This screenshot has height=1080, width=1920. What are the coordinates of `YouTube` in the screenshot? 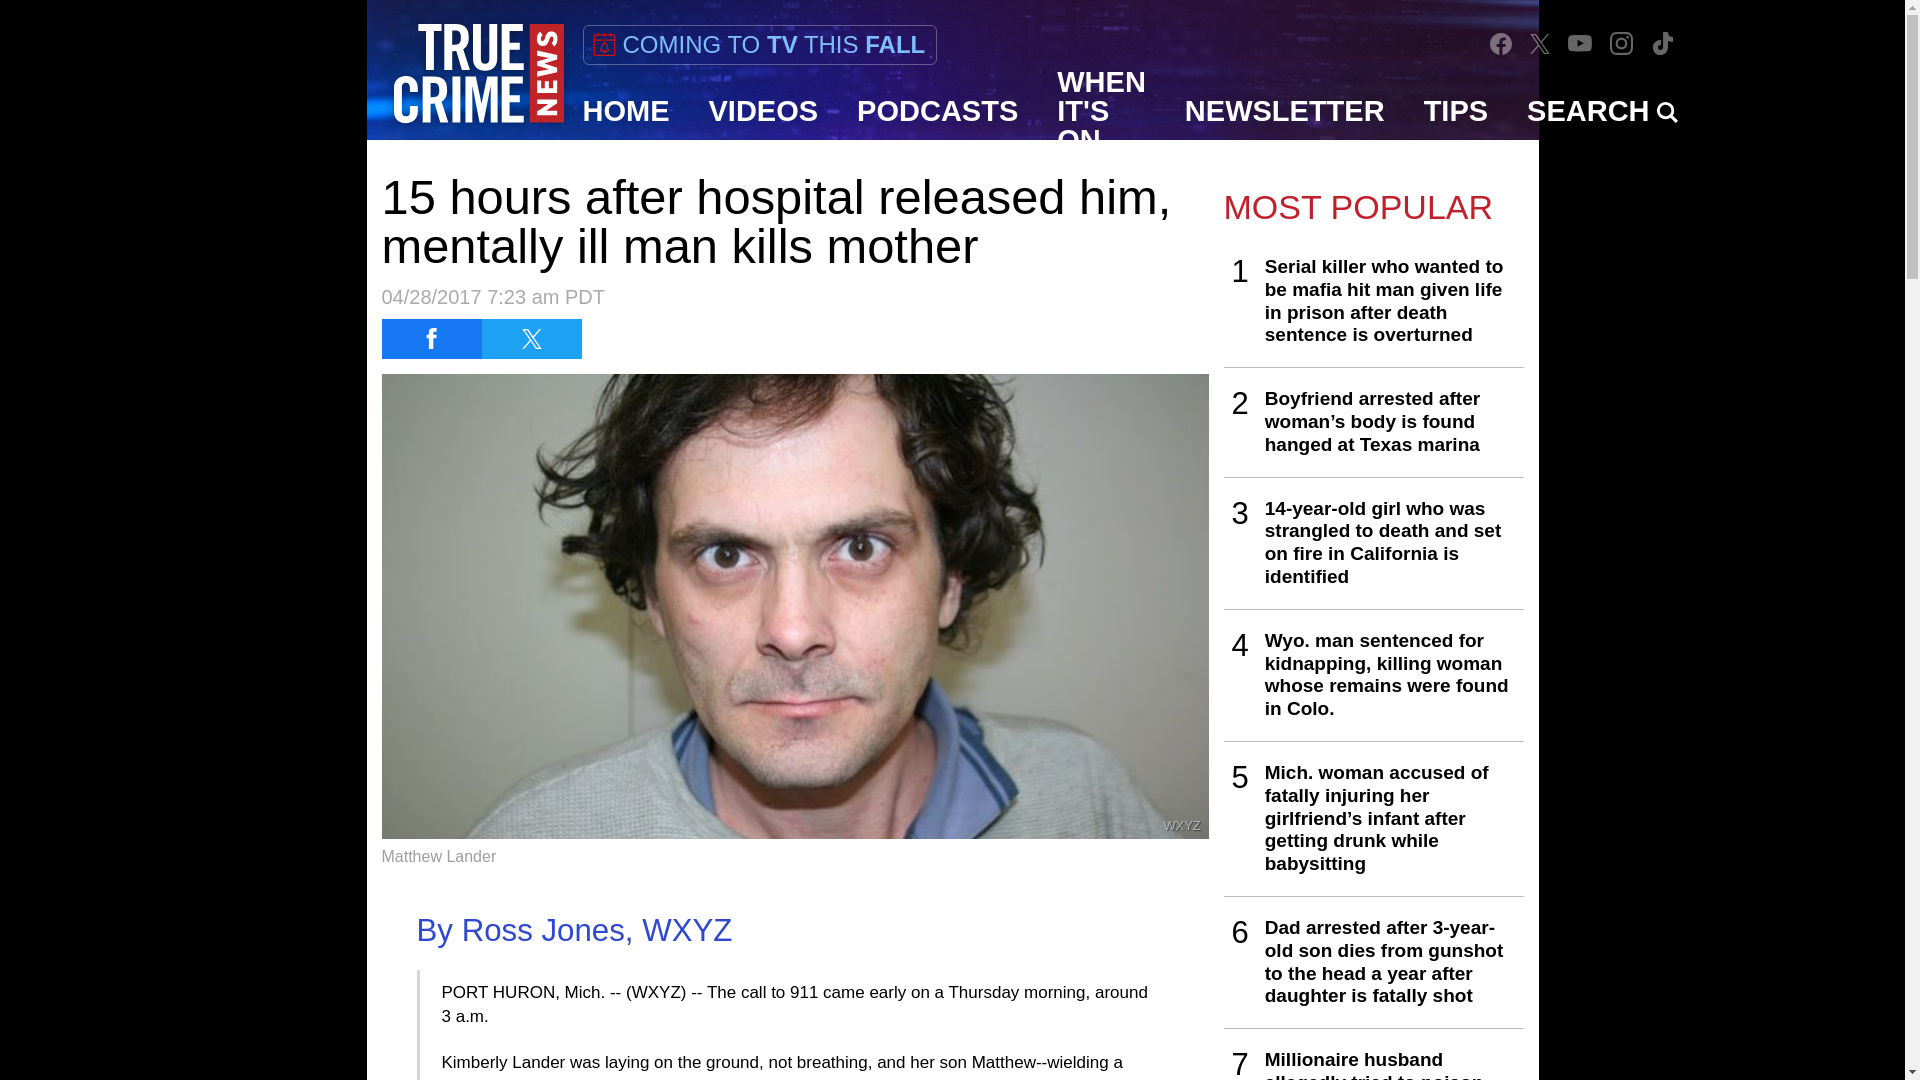 It's located at (1580, 42).